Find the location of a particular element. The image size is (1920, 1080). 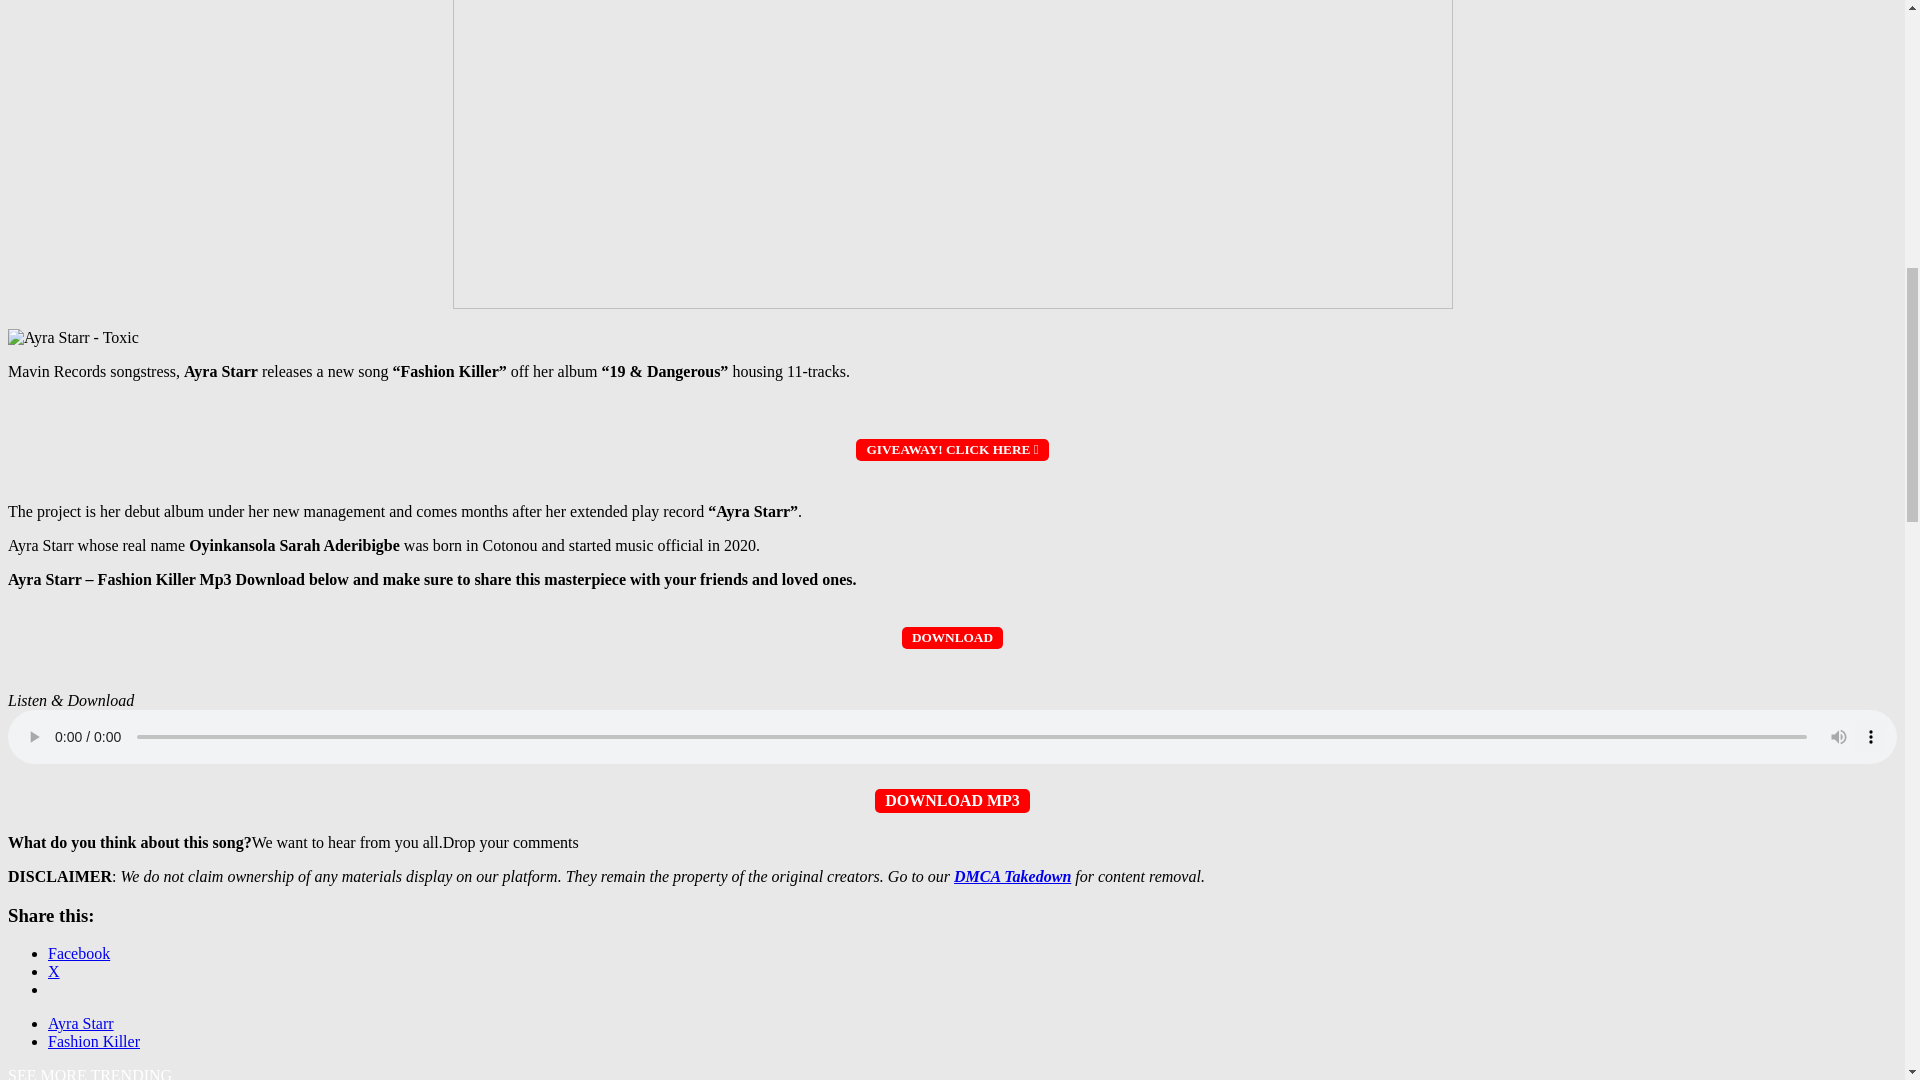

Facebook is located at coordinates (78, 954).